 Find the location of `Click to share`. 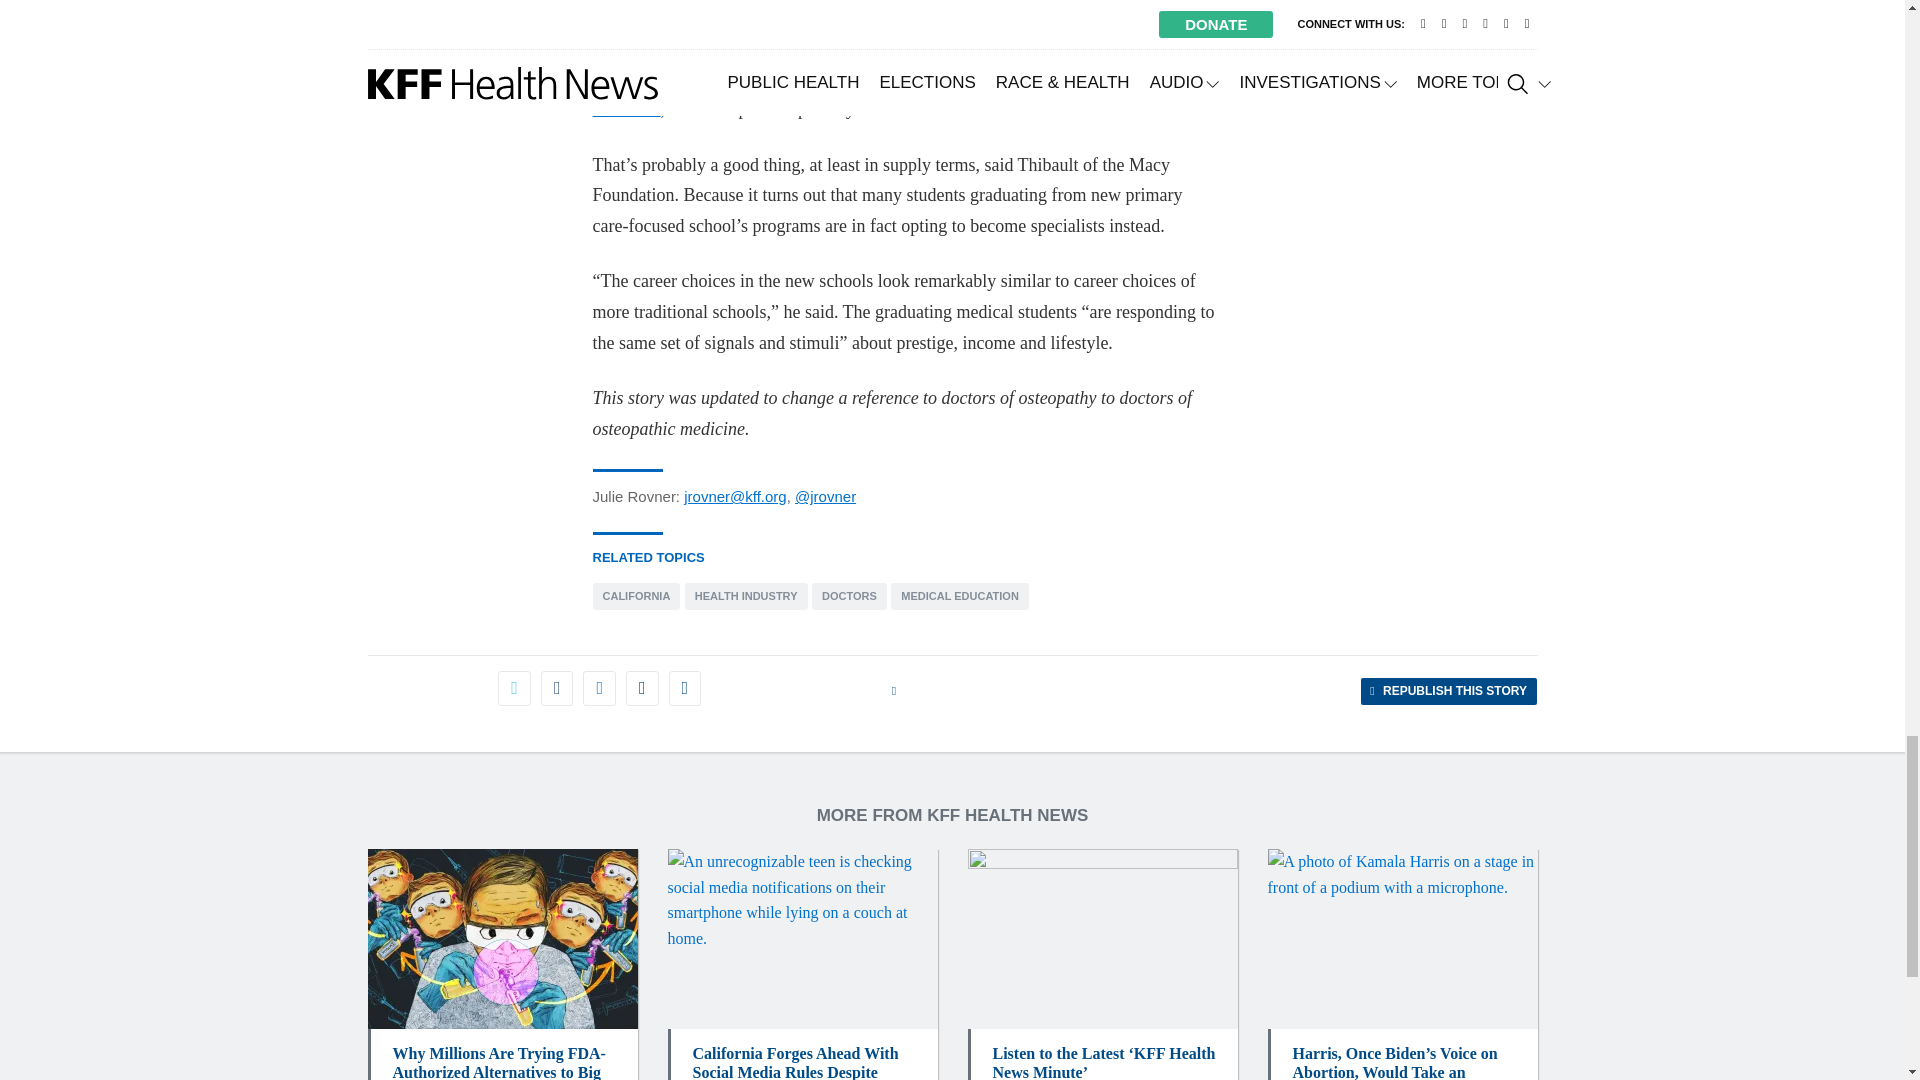

Click to share is located at coordinates (1448, 691).